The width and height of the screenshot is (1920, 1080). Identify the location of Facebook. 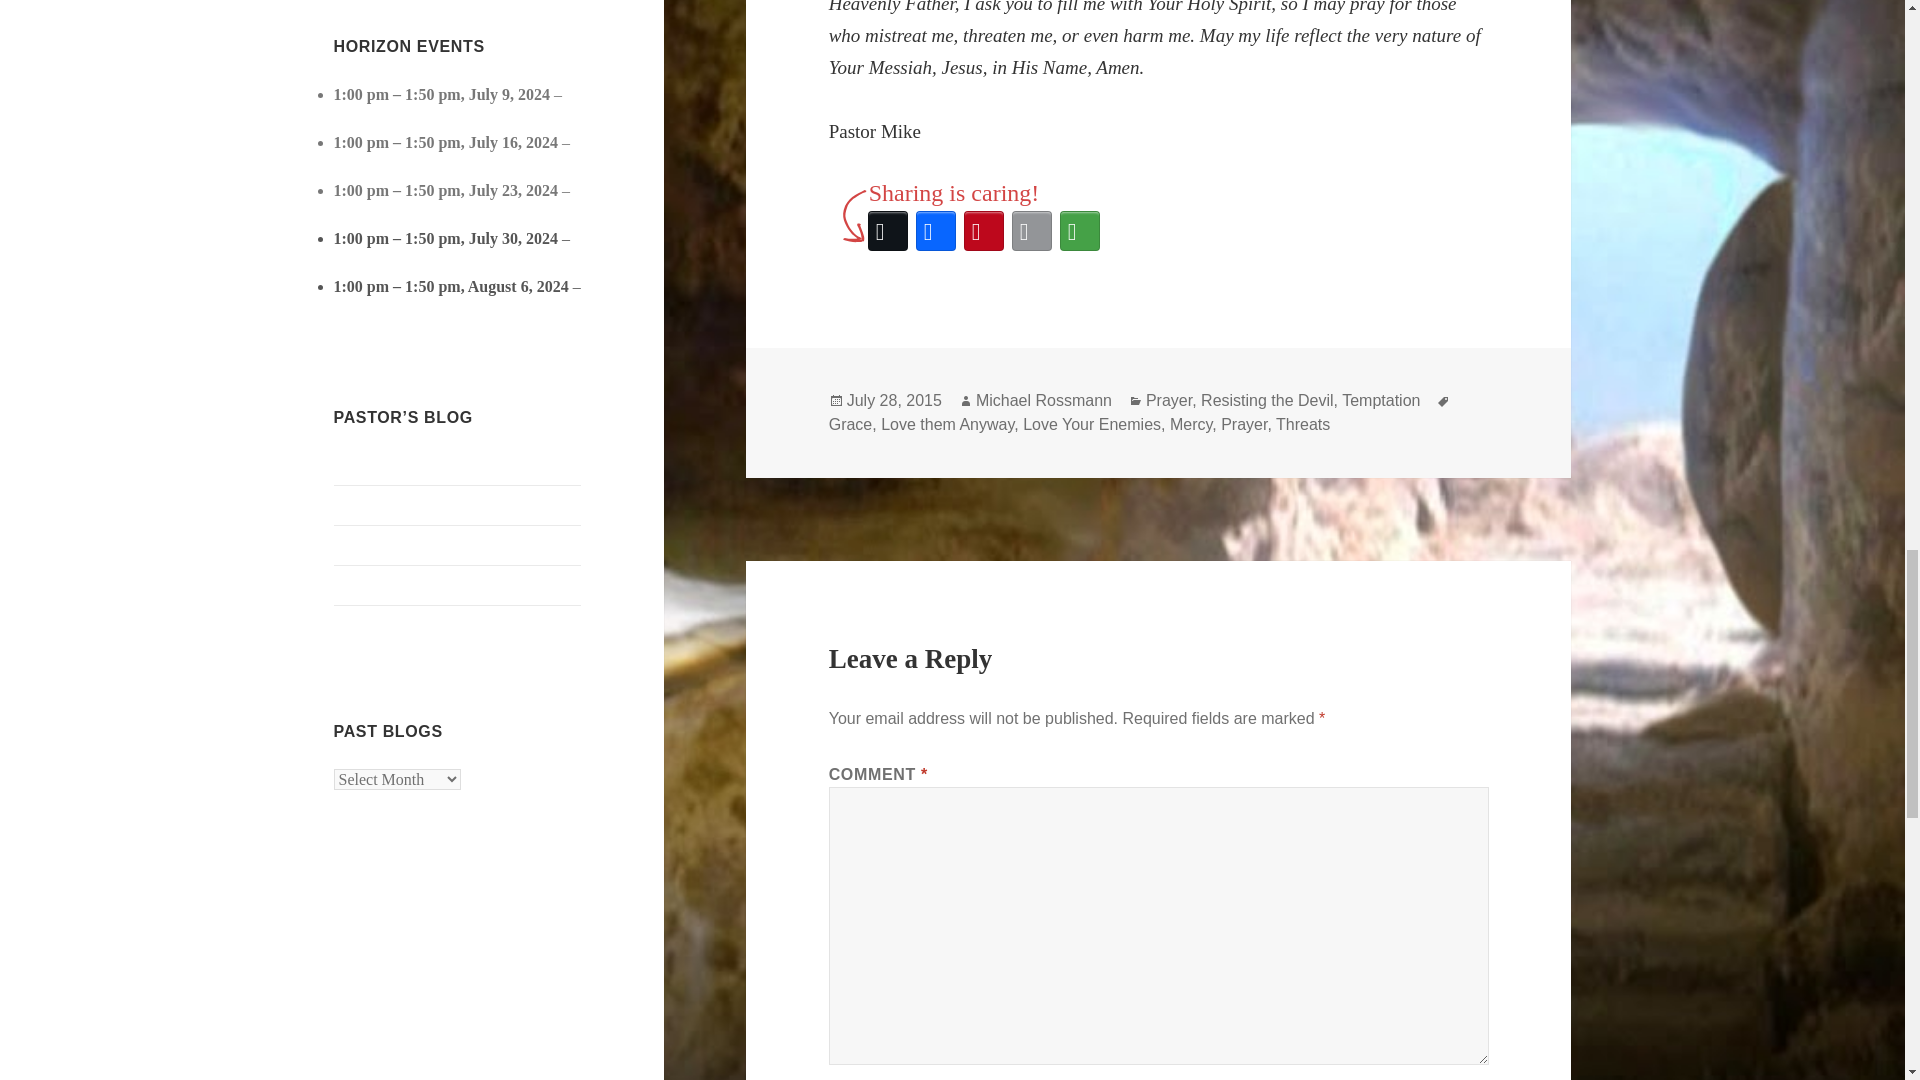
(936, 230).